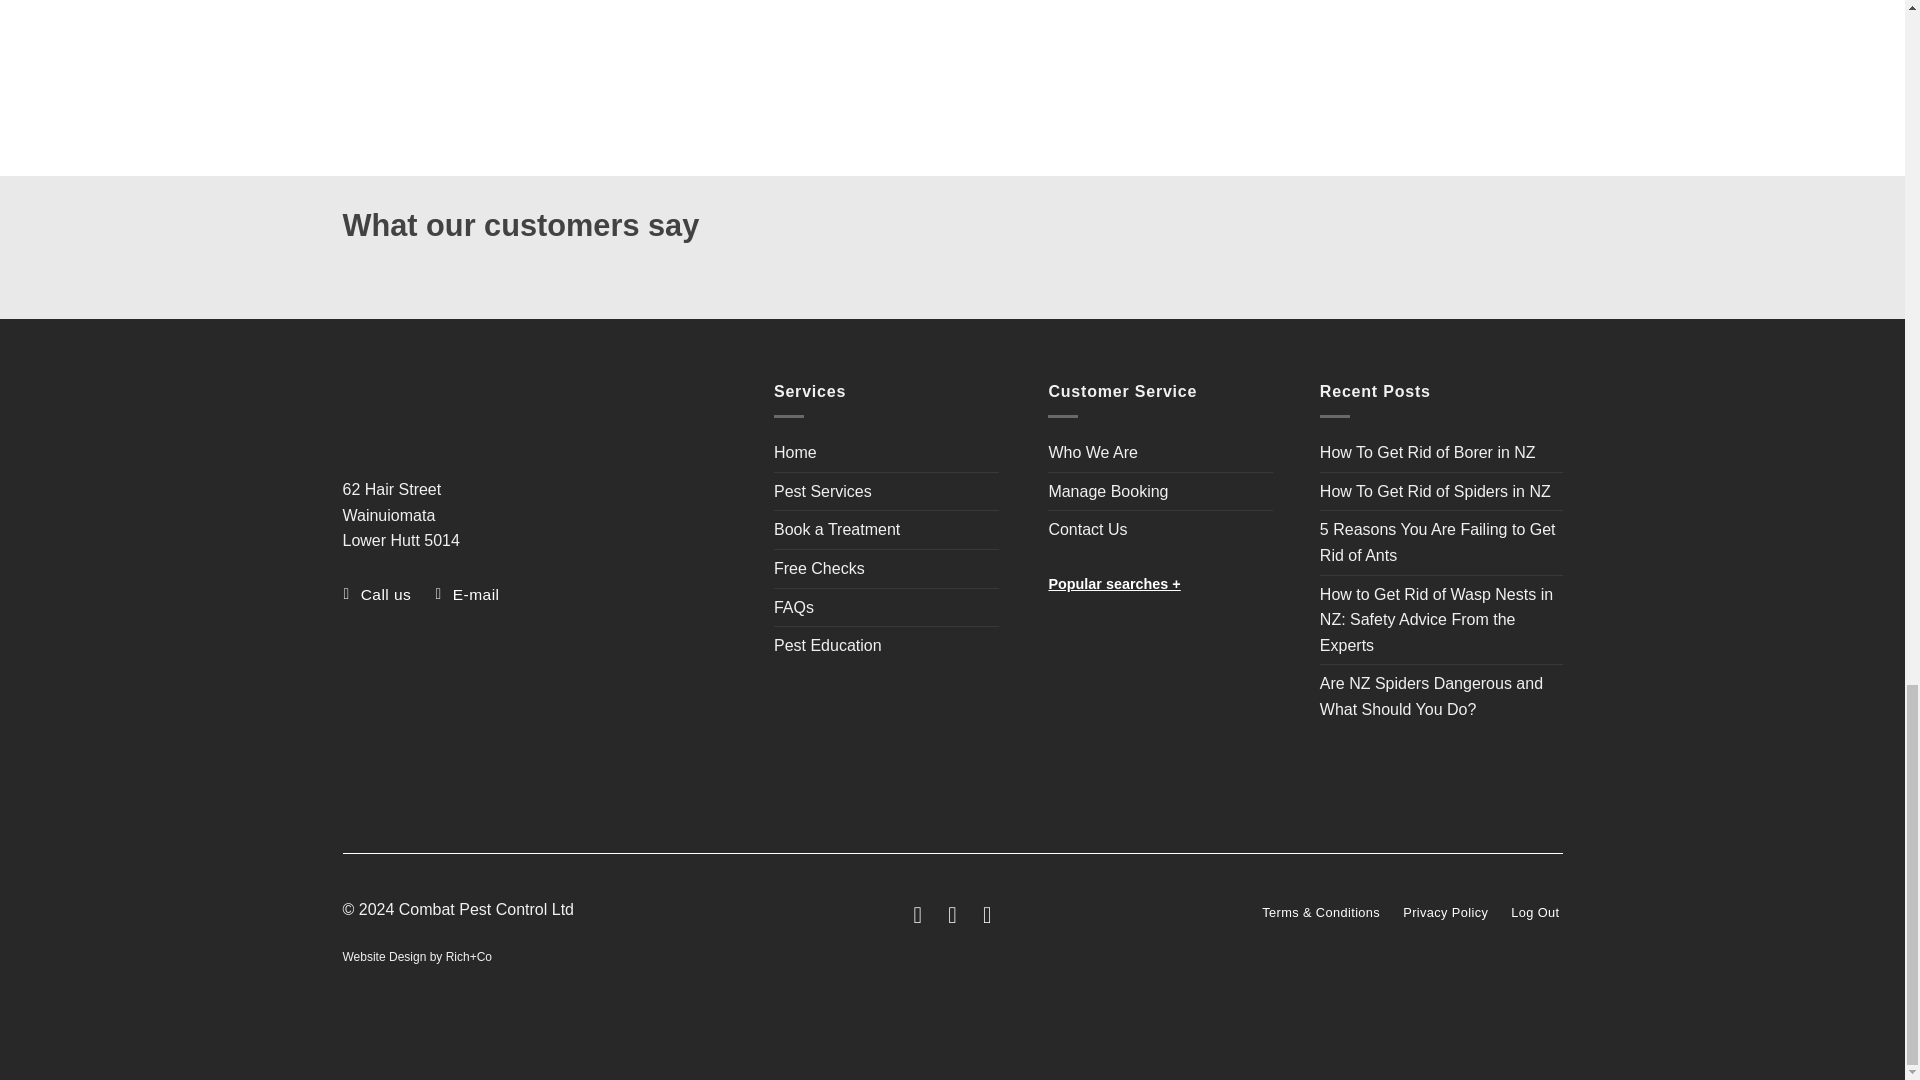  What do you see at coordinates (469, 594) in the screenshot?
I see `E-mail` at bounding box center [469, 594].